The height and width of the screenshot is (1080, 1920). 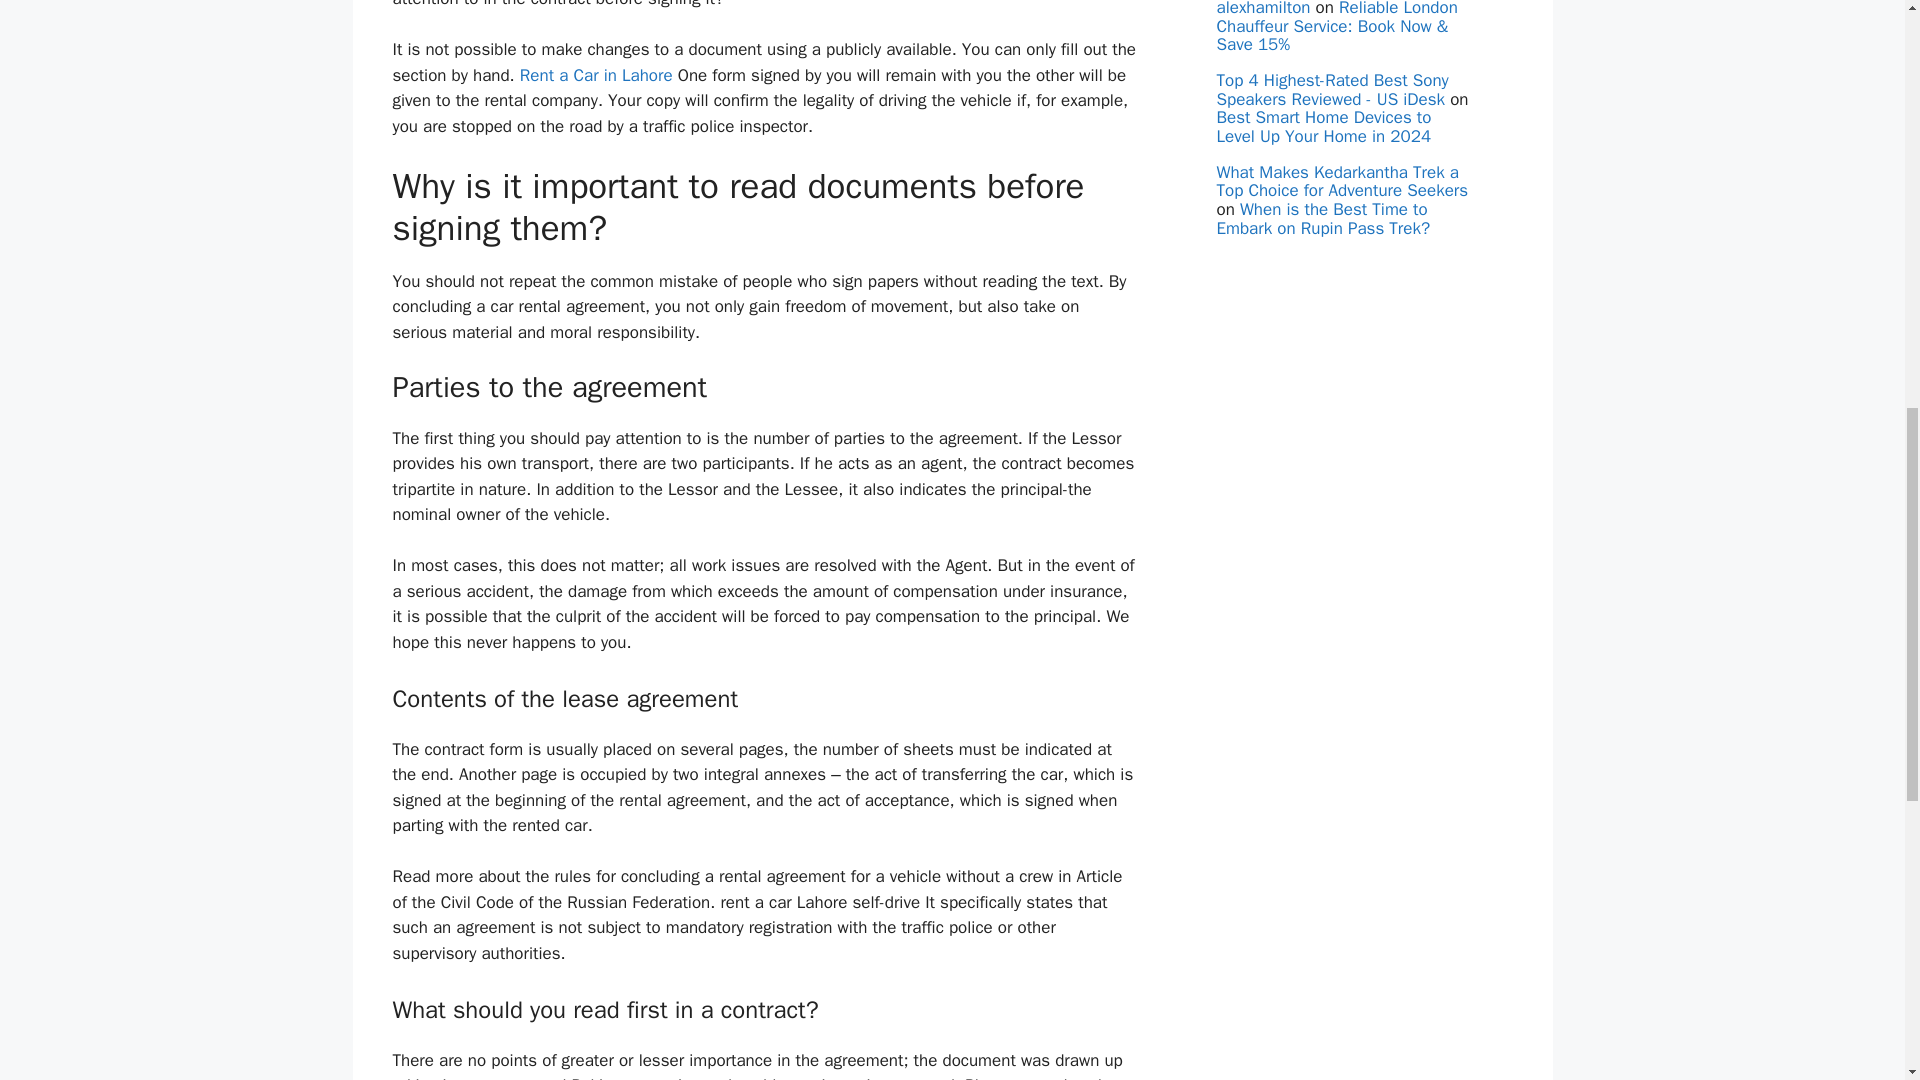 I want to click on Top 4 Highest-Rated Best Sony Speakers Reviewed - US iDesk, so click(x=1331, y=90).